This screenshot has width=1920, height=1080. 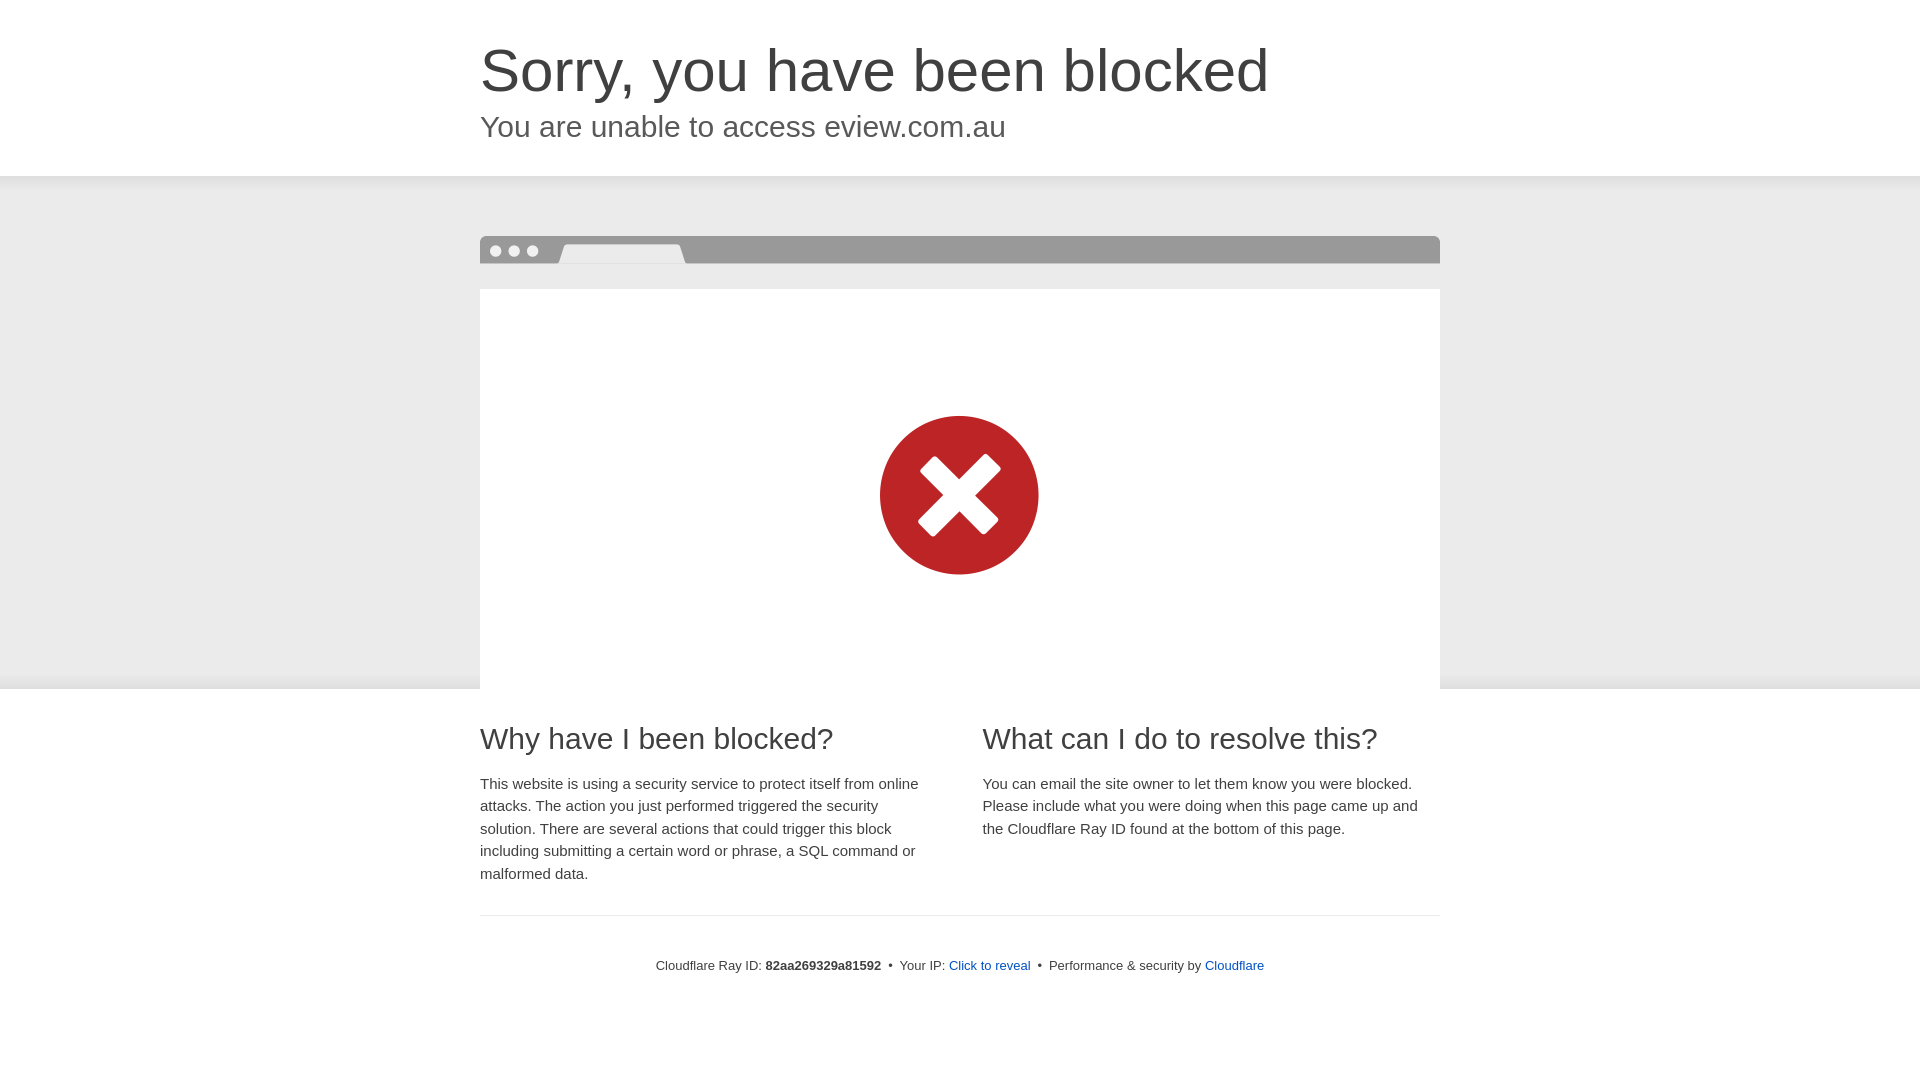 What do you see at coordinates (990, 966) in the screenshot?
I see `Click to reveal` at bounding box center [990, 966].